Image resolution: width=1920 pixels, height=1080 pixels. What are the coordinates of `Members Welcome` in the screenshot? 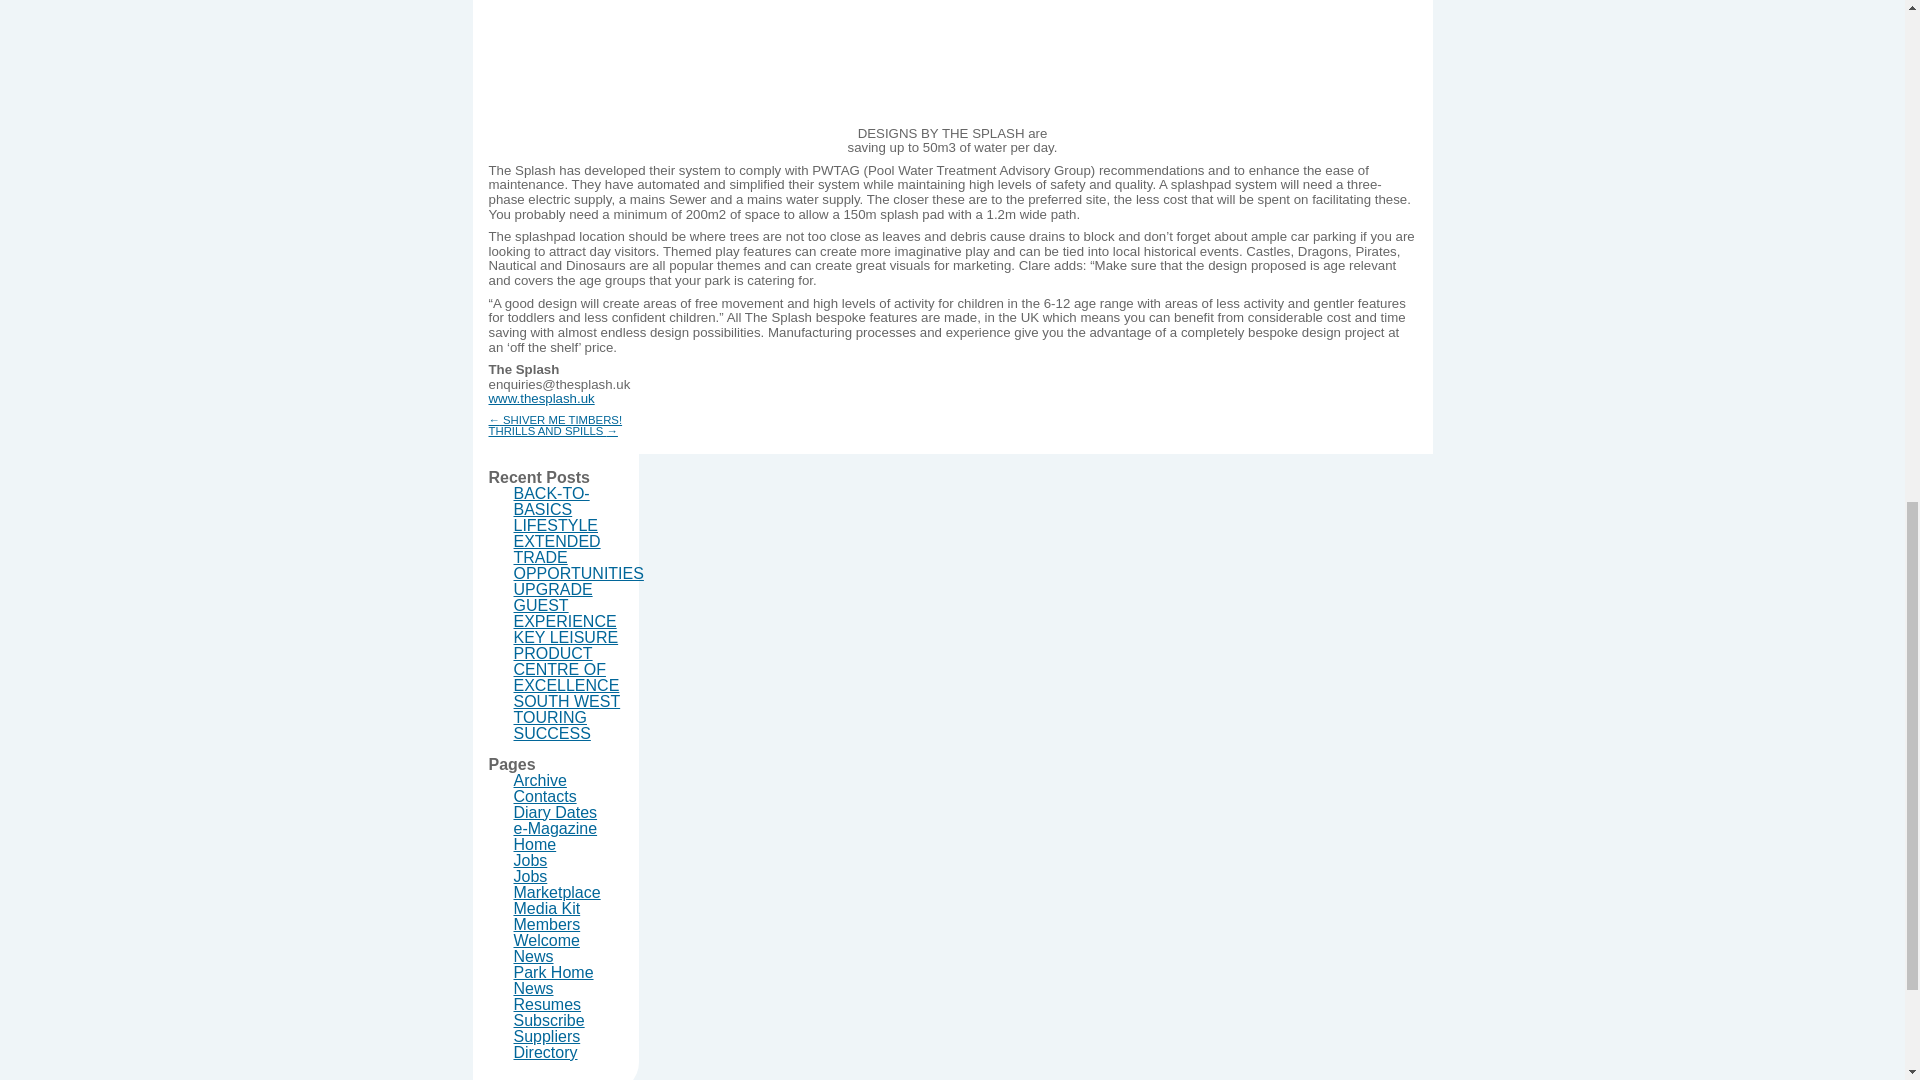 It's located at (548, 932).